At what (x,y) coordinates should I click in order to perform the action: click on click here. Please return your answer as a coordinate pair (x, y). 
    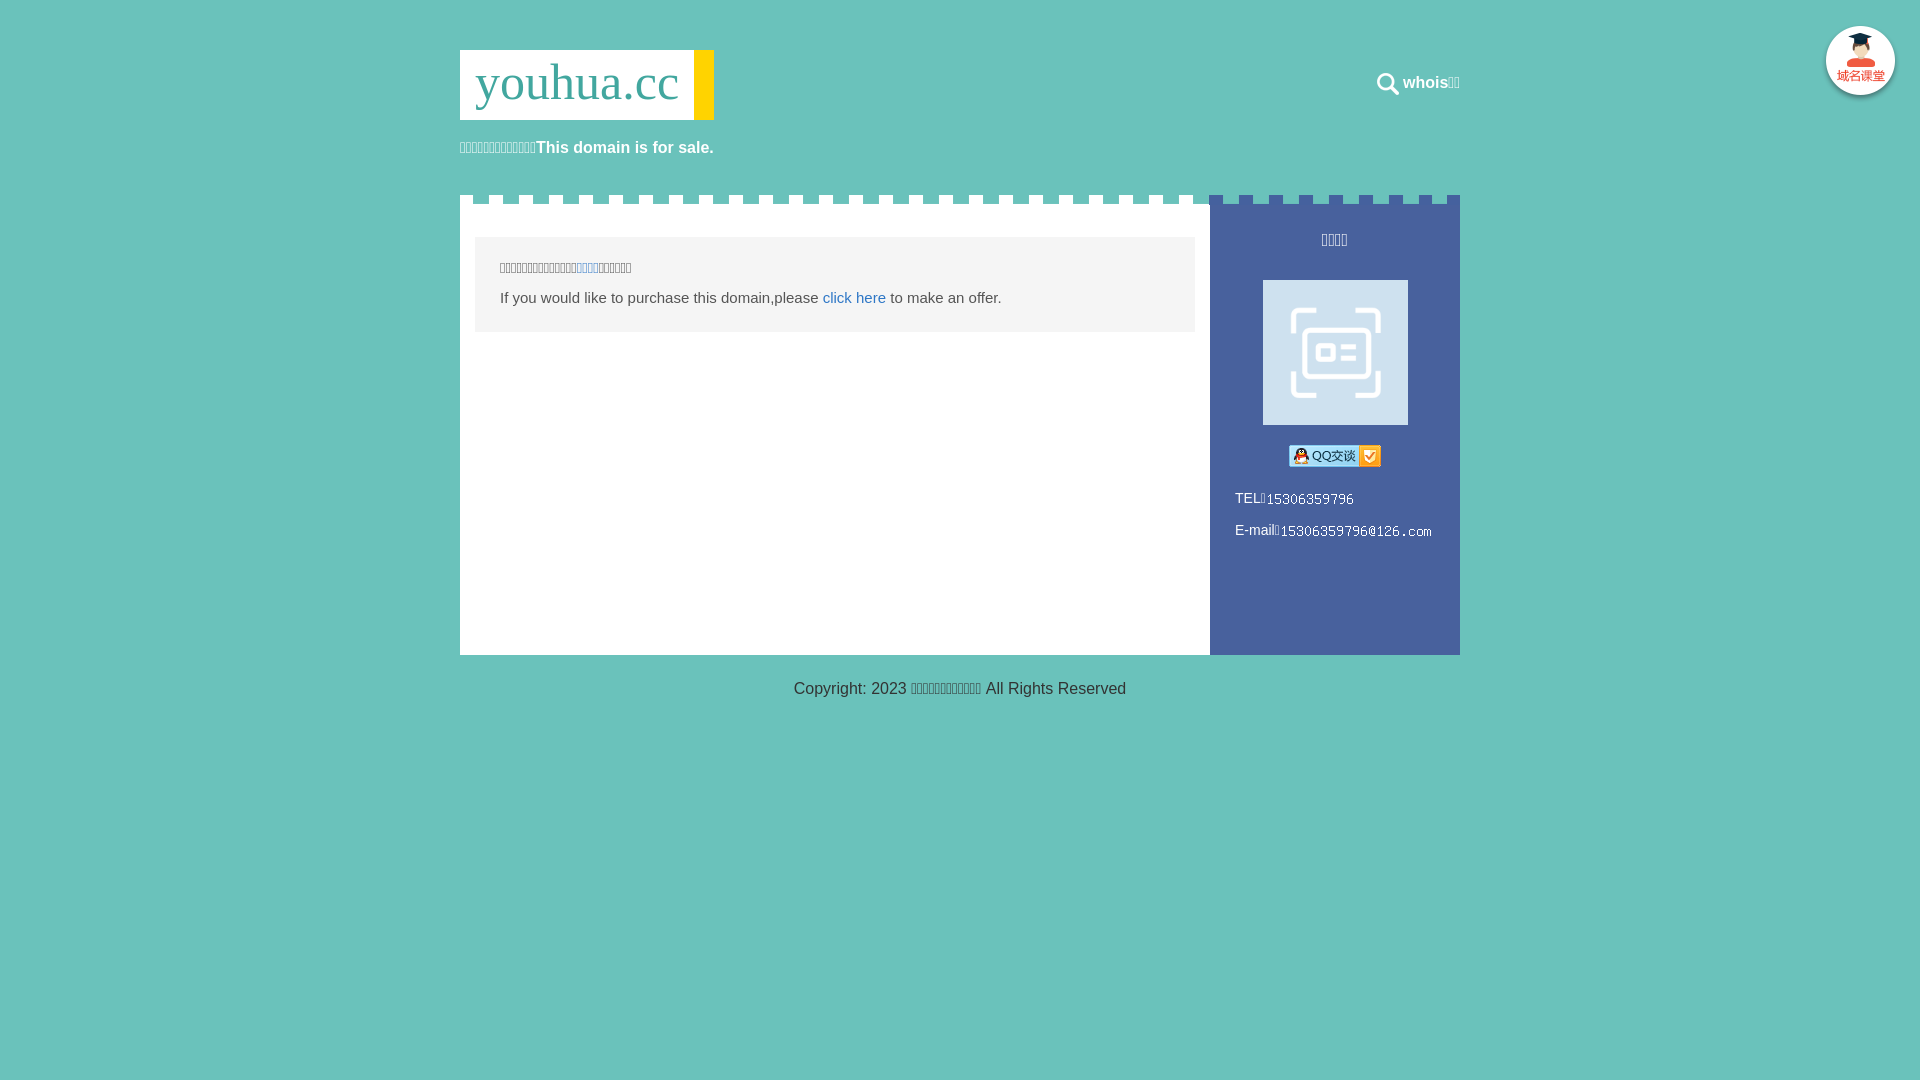
    Looking at the image, I should click on (854, 298).